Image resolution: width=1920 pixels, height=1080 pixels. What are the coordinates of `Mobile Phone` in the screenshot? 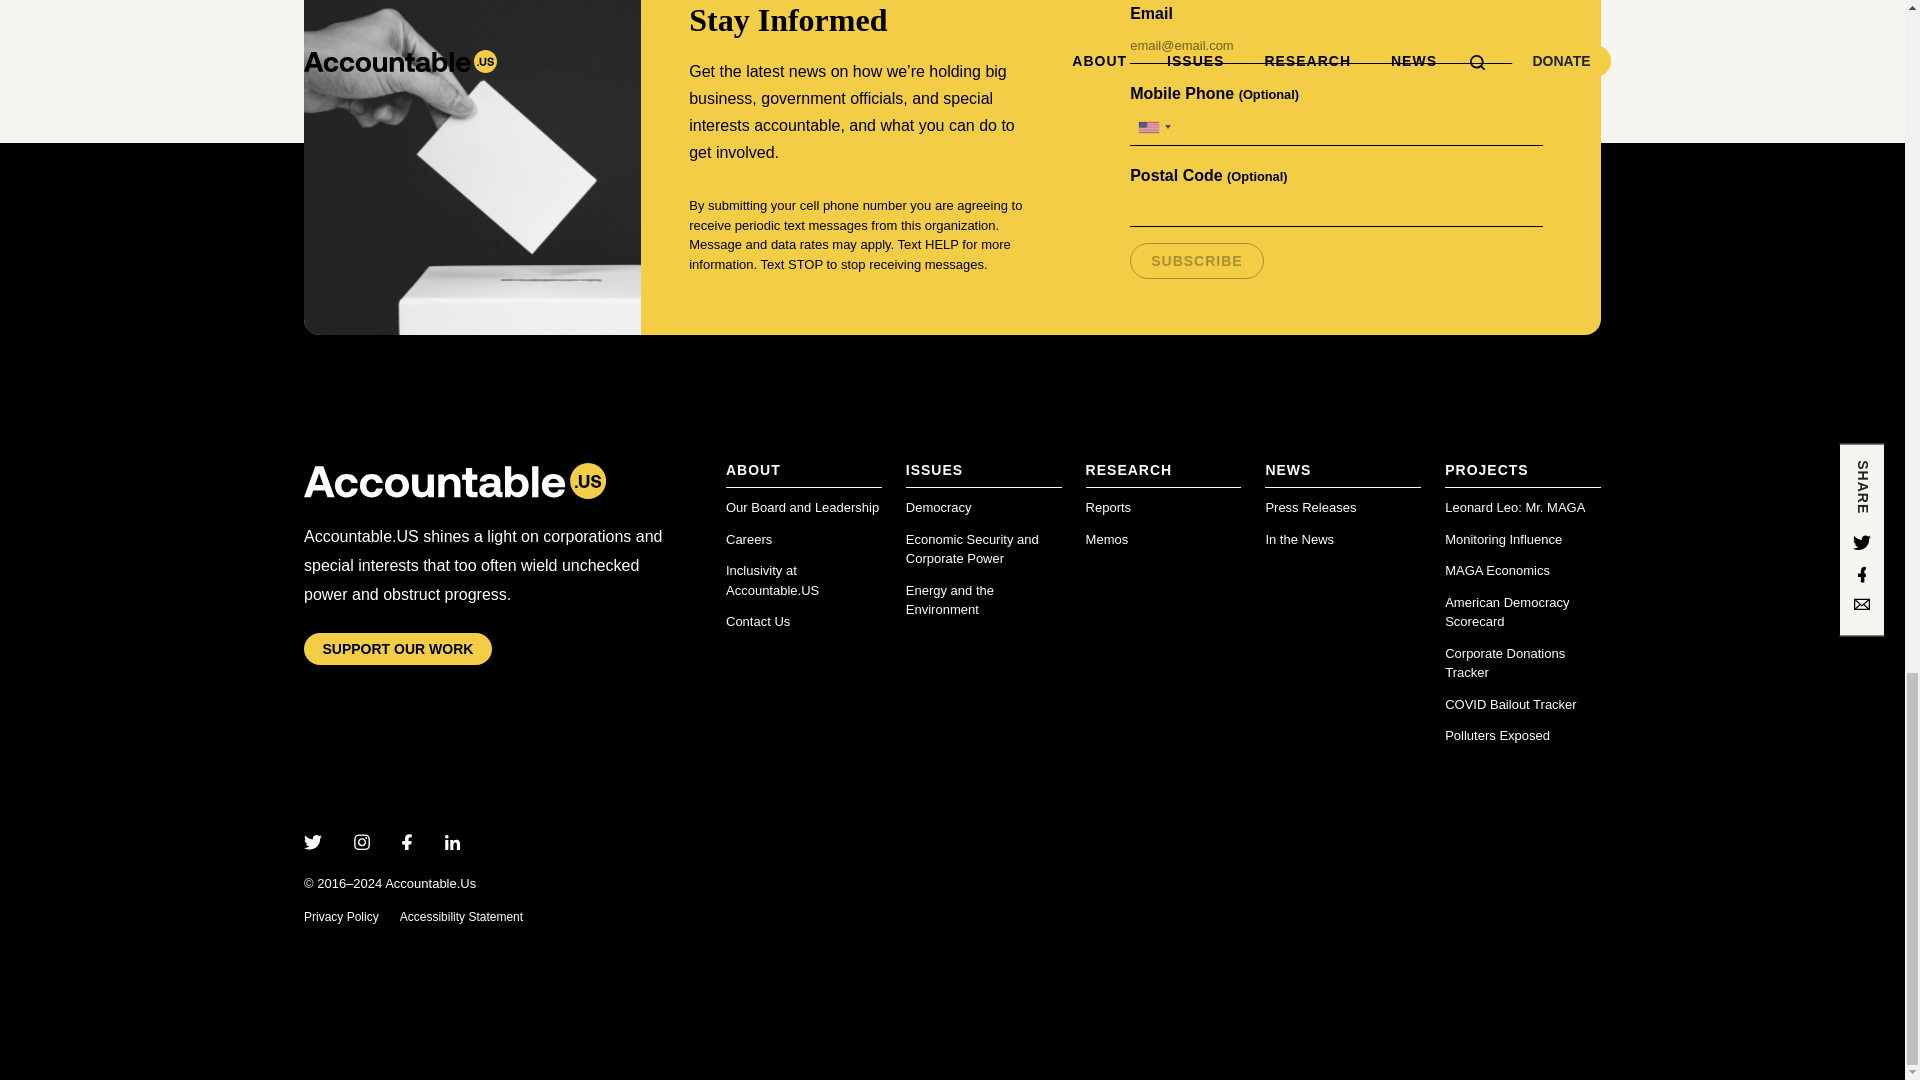 It's located at (1336, 126).